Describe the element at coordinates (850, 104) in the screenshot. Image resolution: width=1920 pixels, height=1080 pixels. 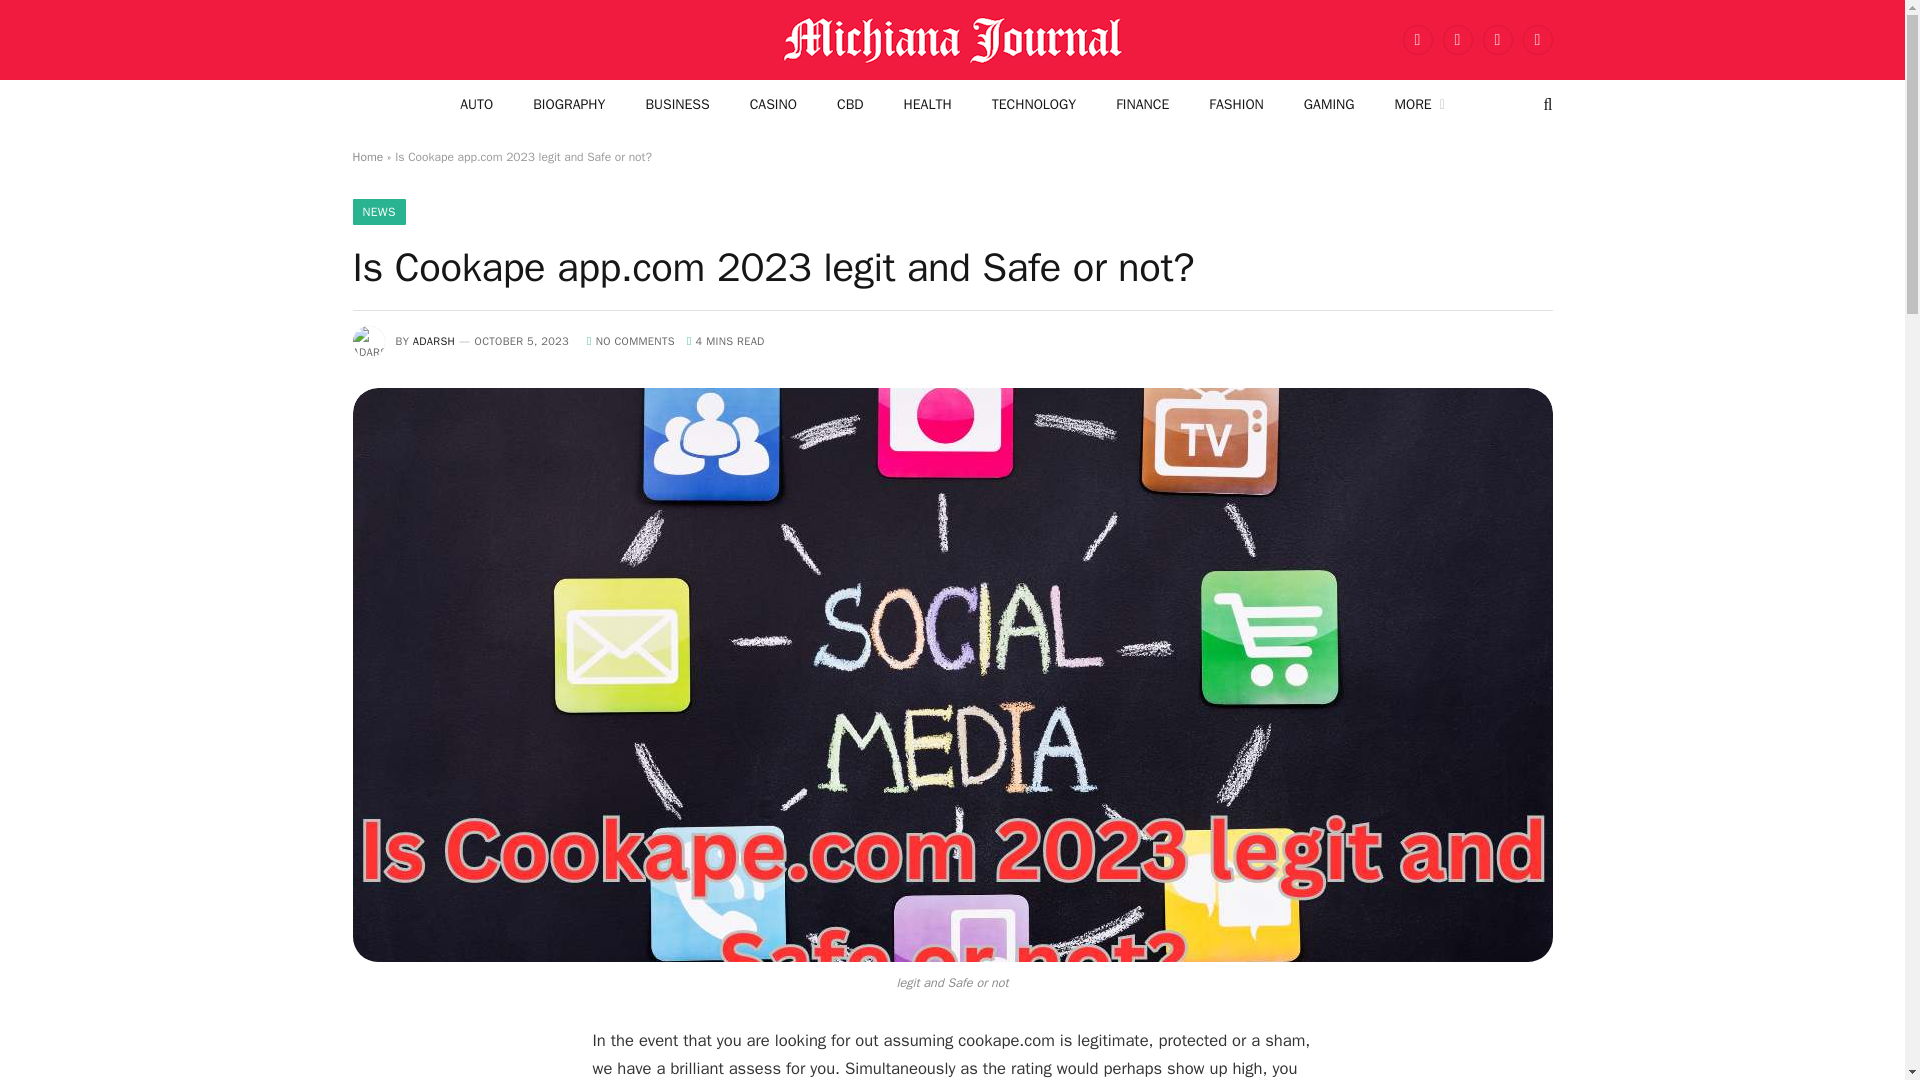
I see `CBD` at that location.